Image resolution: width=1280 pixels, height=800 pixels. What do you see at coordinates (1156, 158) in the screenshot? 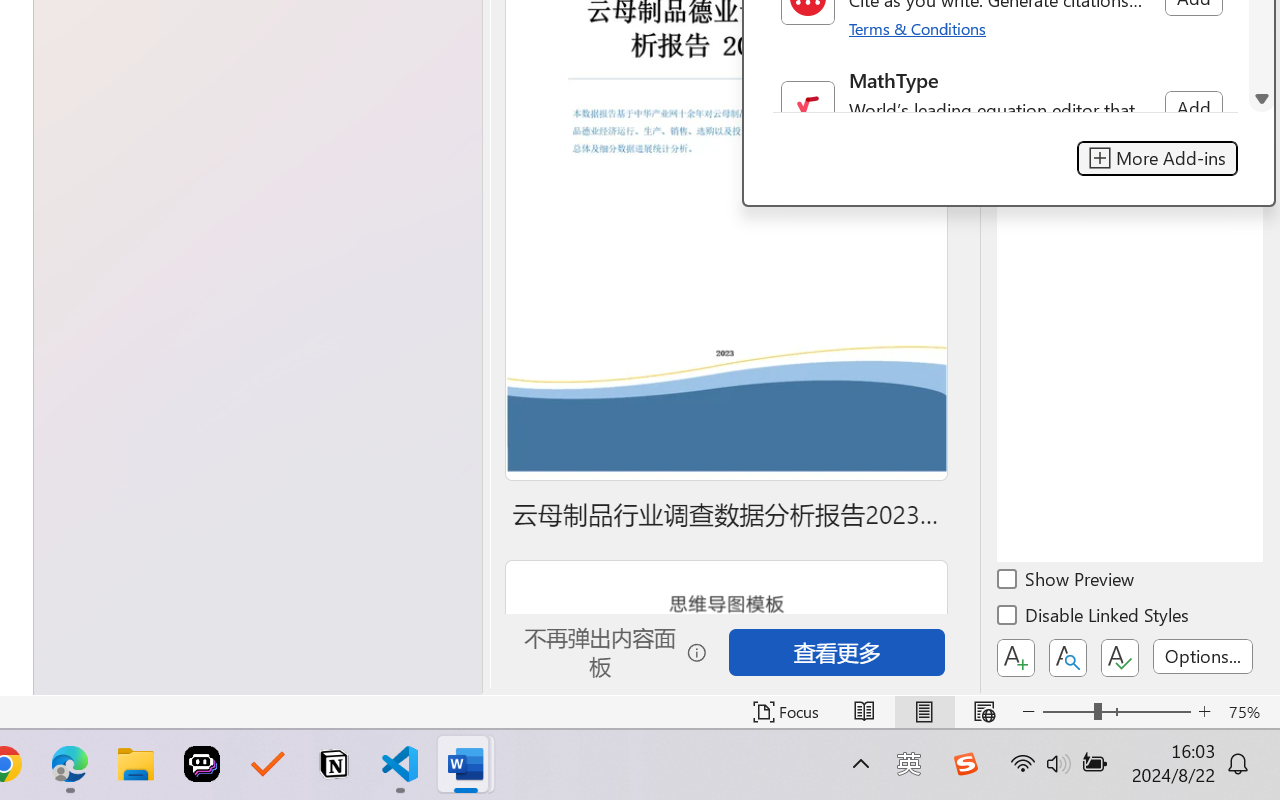
I see `More Add-ins` at bounding box center [1156, 158].